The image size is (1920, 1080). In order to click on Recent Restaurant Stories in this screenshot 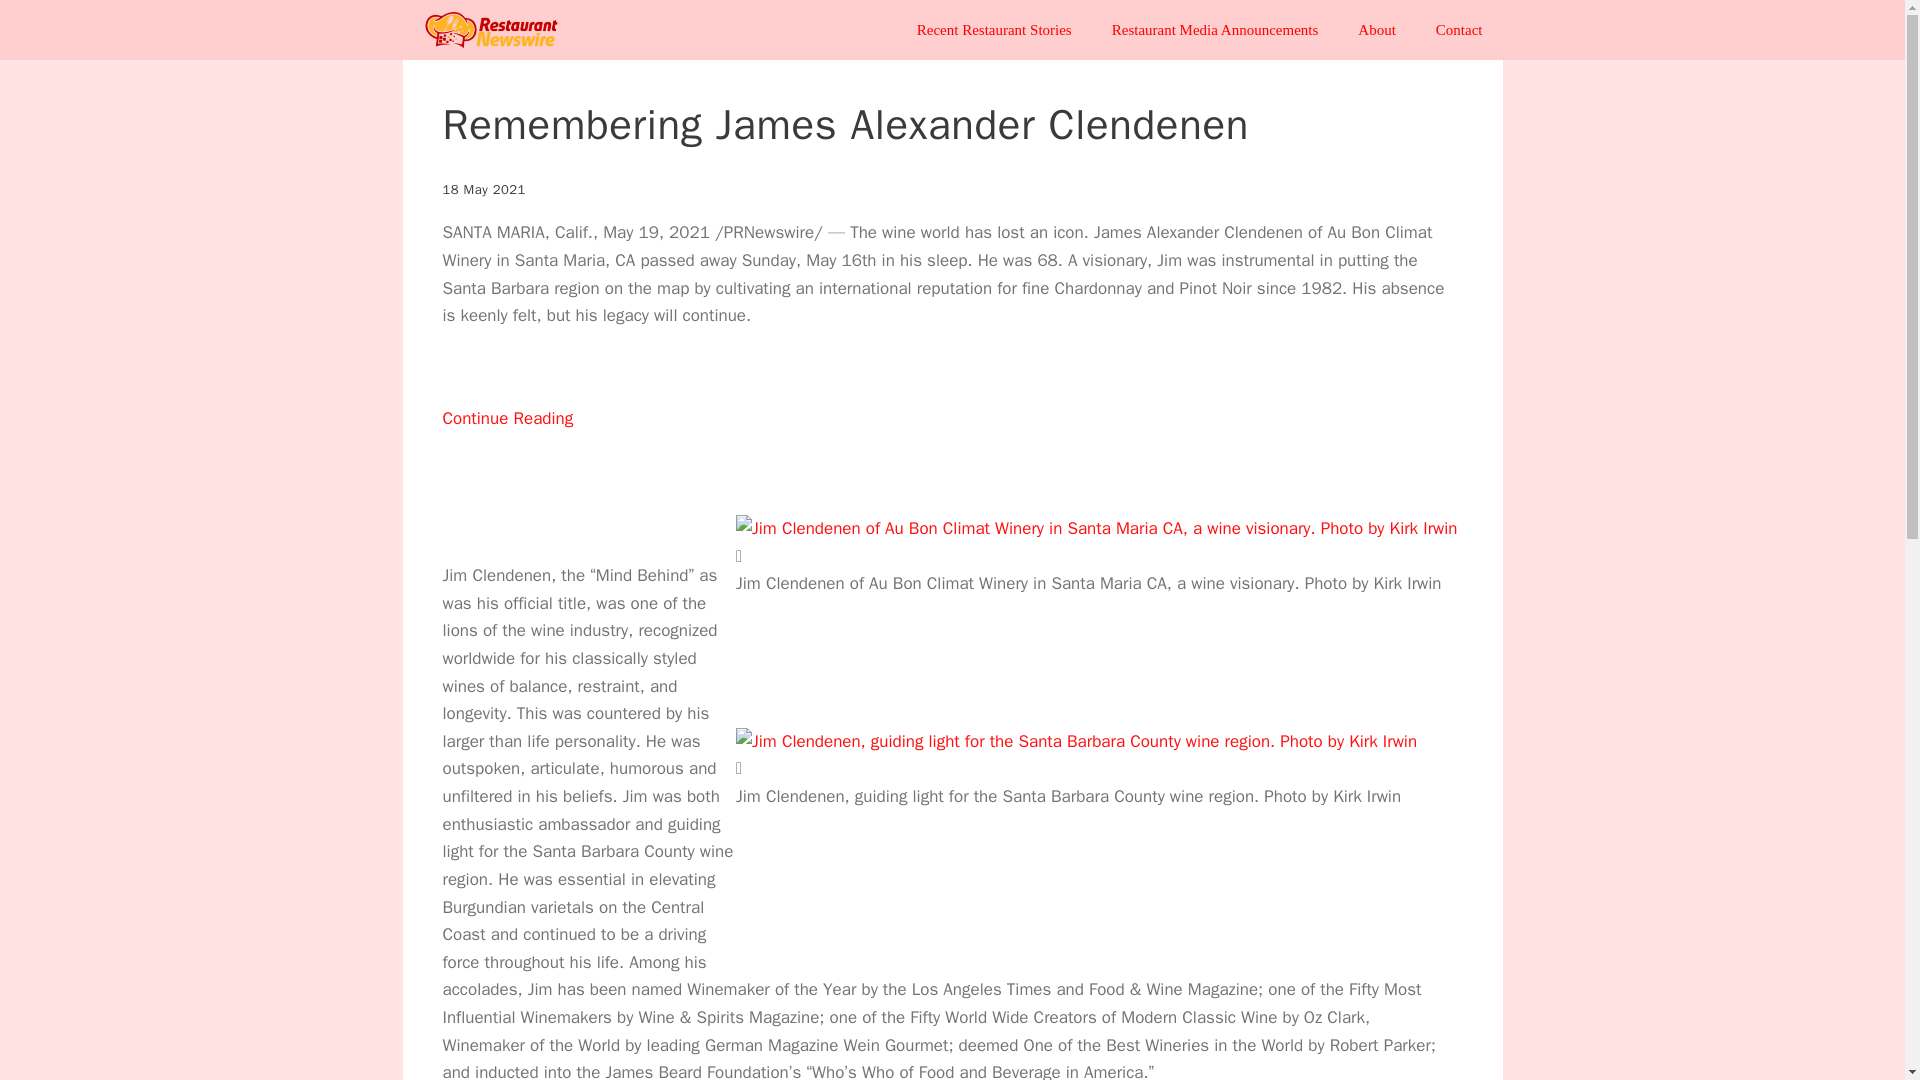, I will do `click(994, 30)`.